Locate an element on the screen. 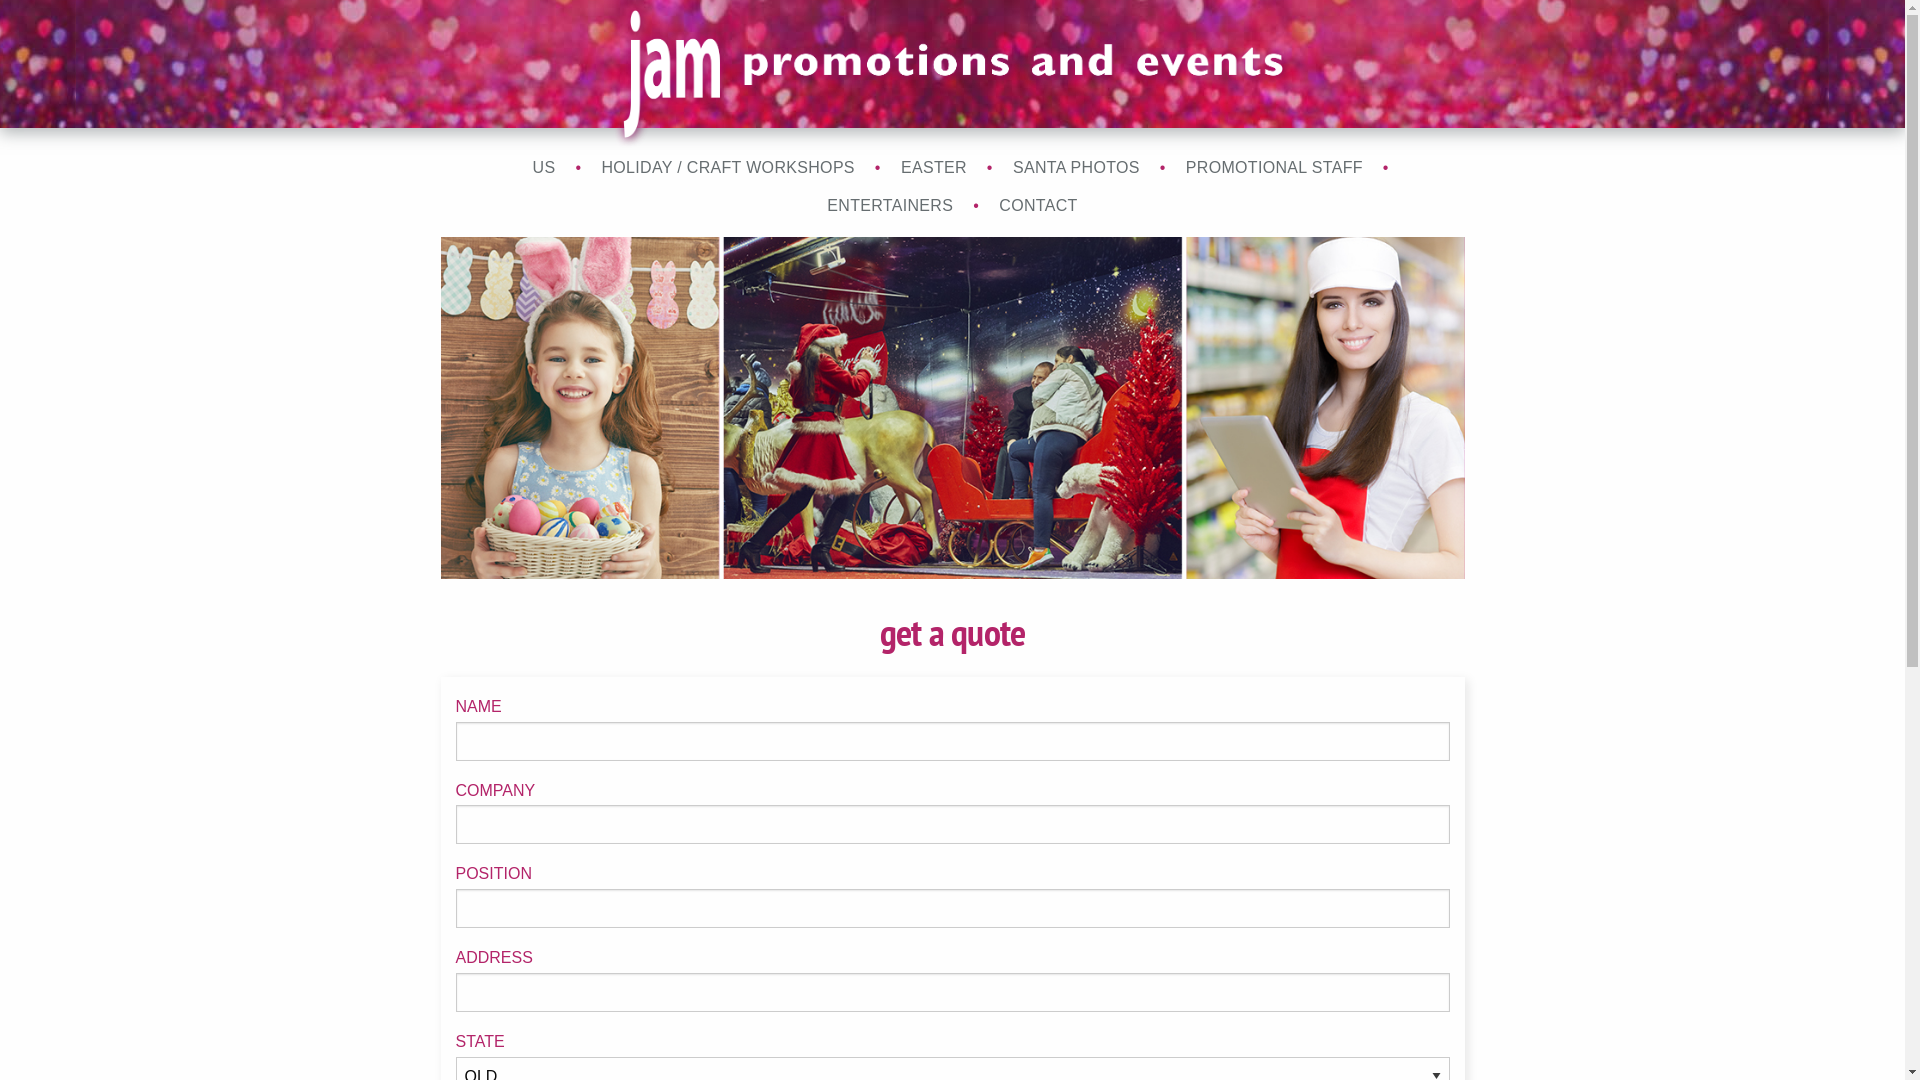 This screenshot has width=1920, height=1080. CONTACT is located at coordinates (1038, 206).